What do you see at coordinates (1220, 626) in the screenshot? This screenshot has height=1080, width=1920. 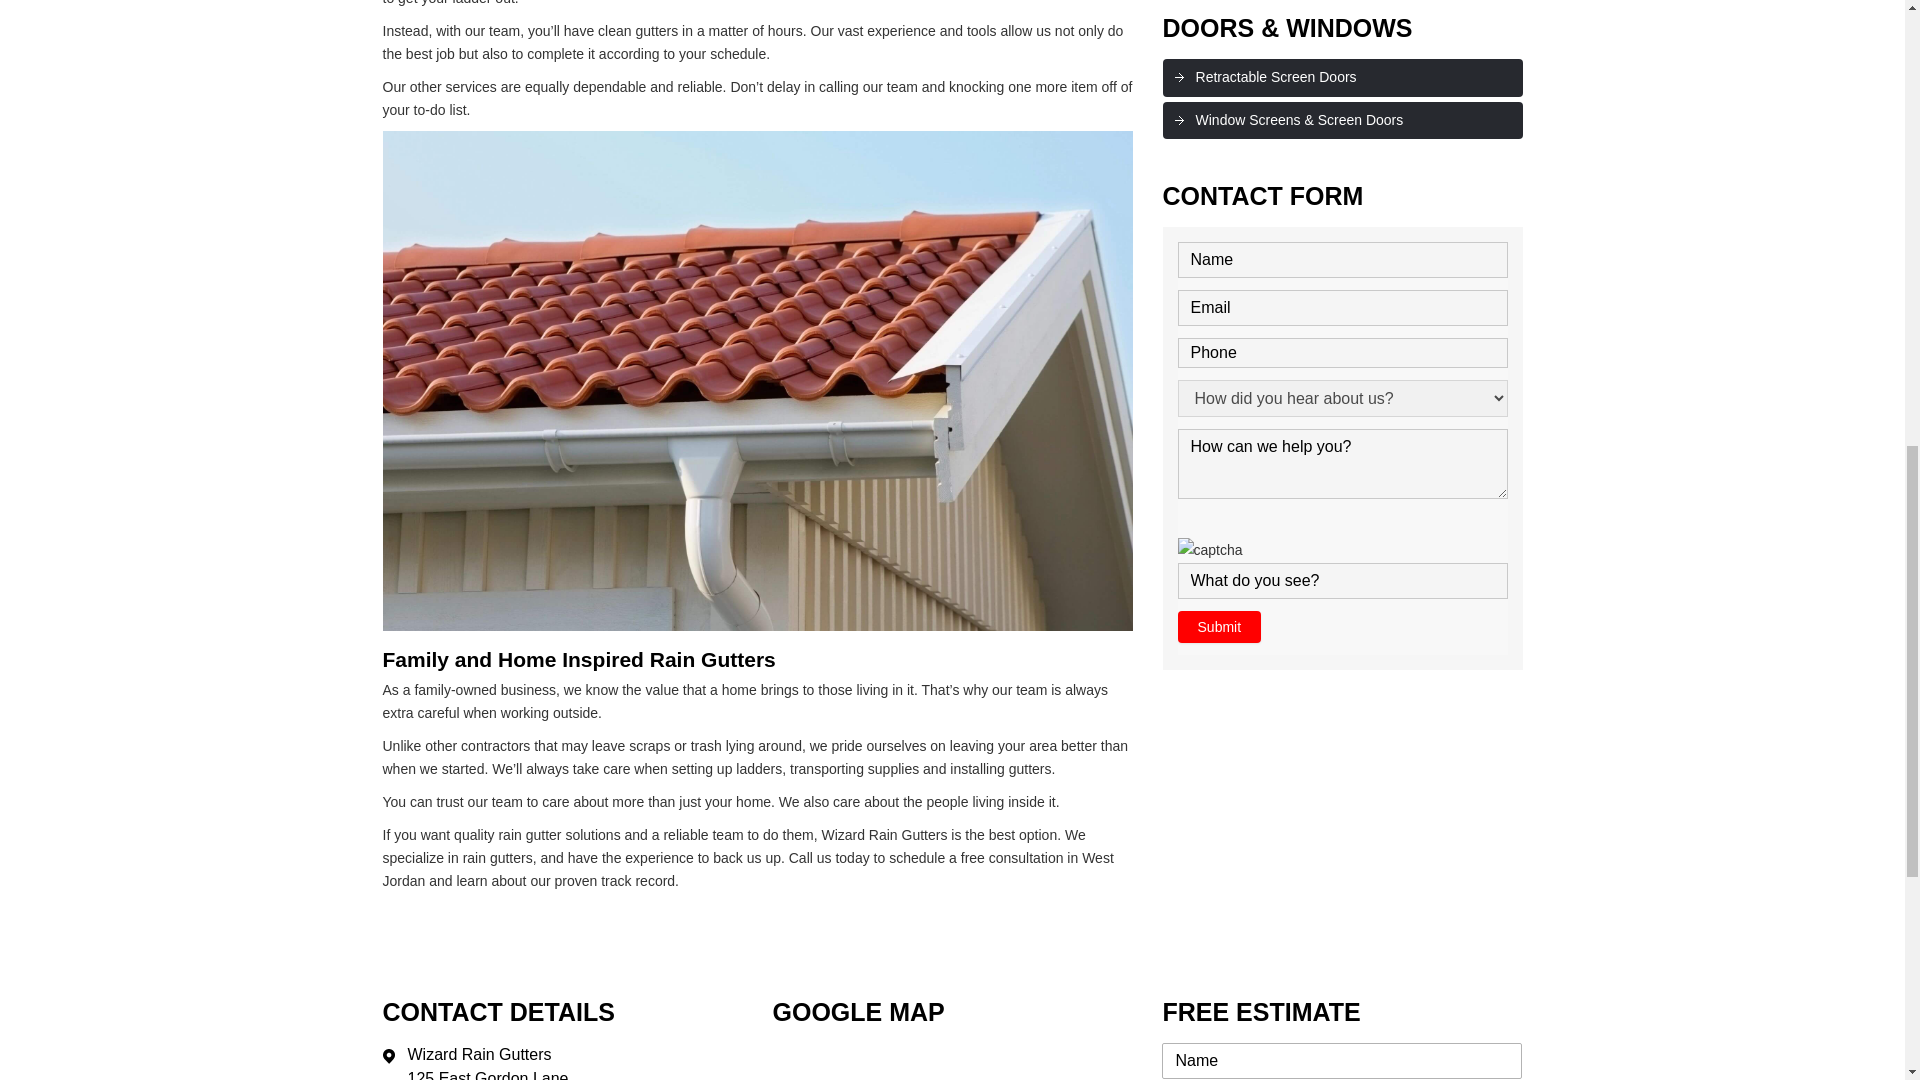 I see `Submit` at bounding box center [1220, 626].